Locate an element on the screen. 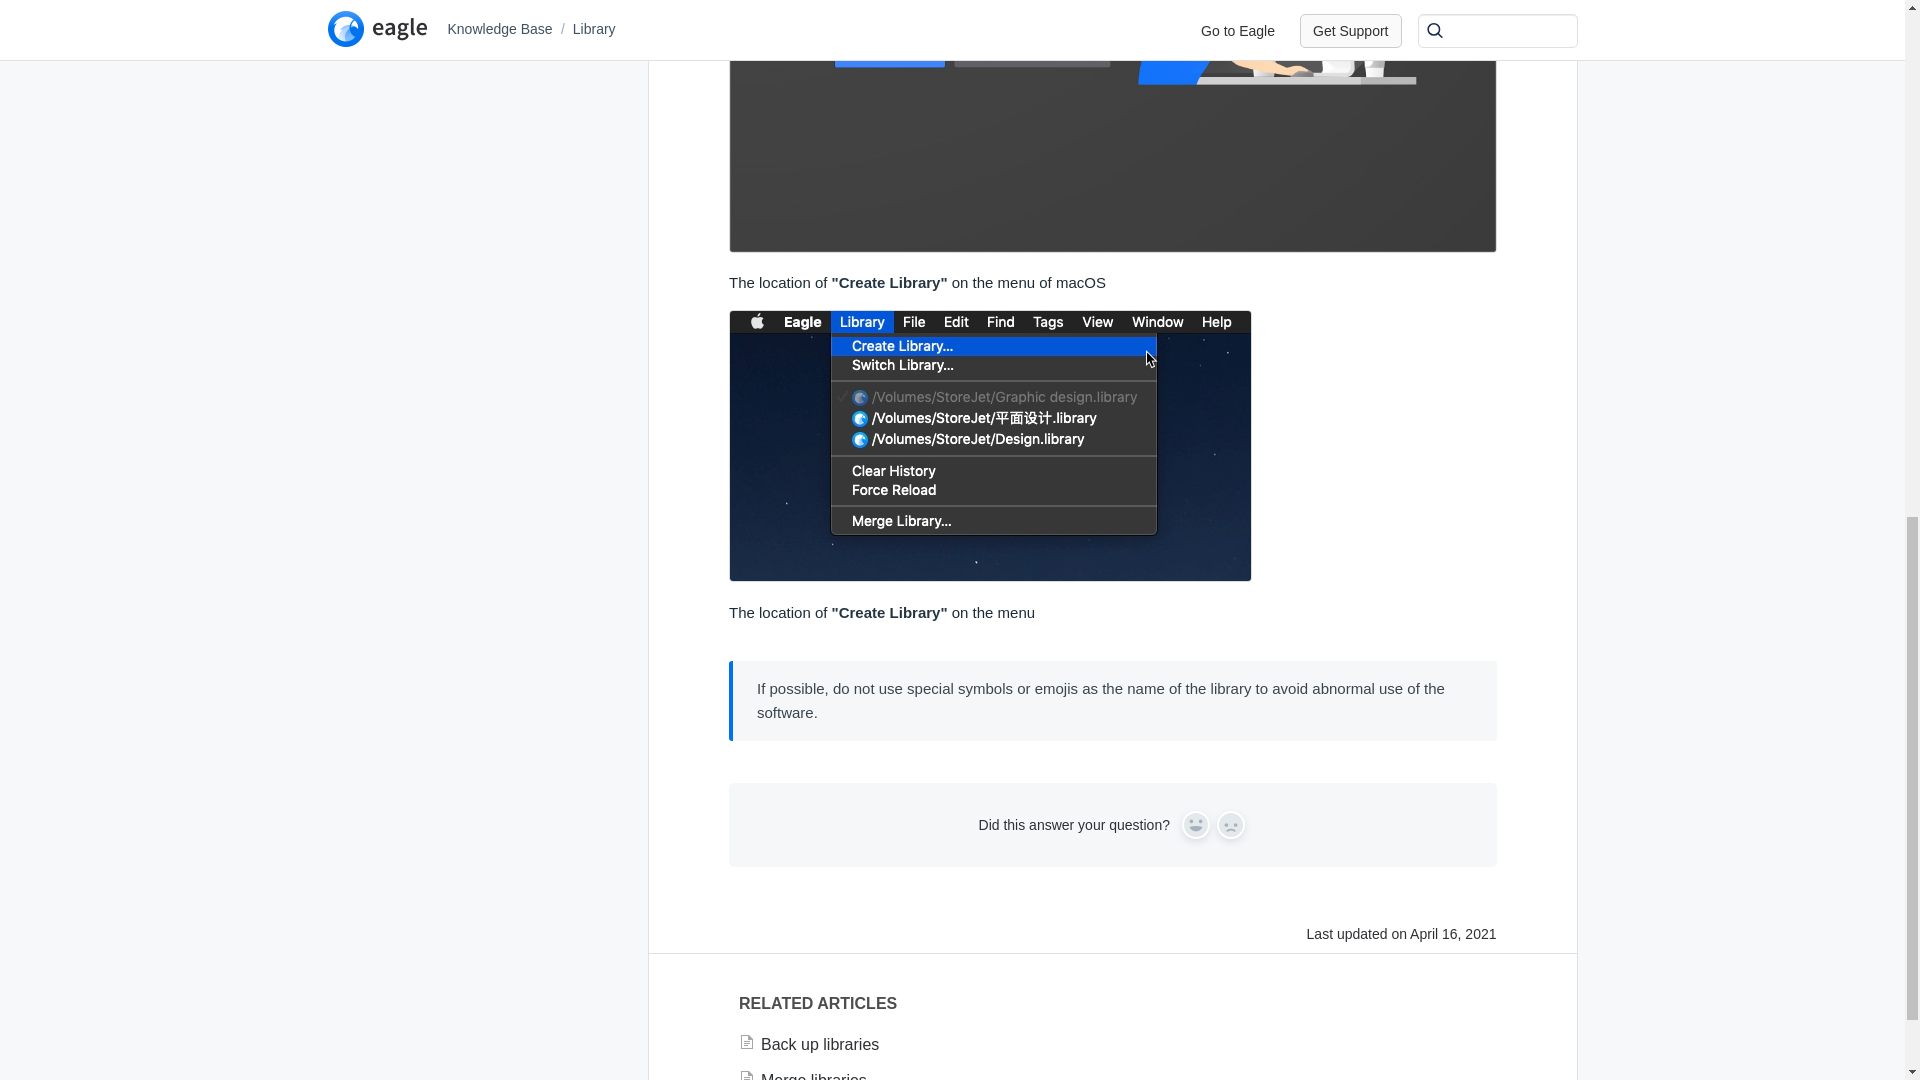 Image resolution: width=1920 pixels, height=1080 pixels. Yes is located at coordinates (1196, 825).